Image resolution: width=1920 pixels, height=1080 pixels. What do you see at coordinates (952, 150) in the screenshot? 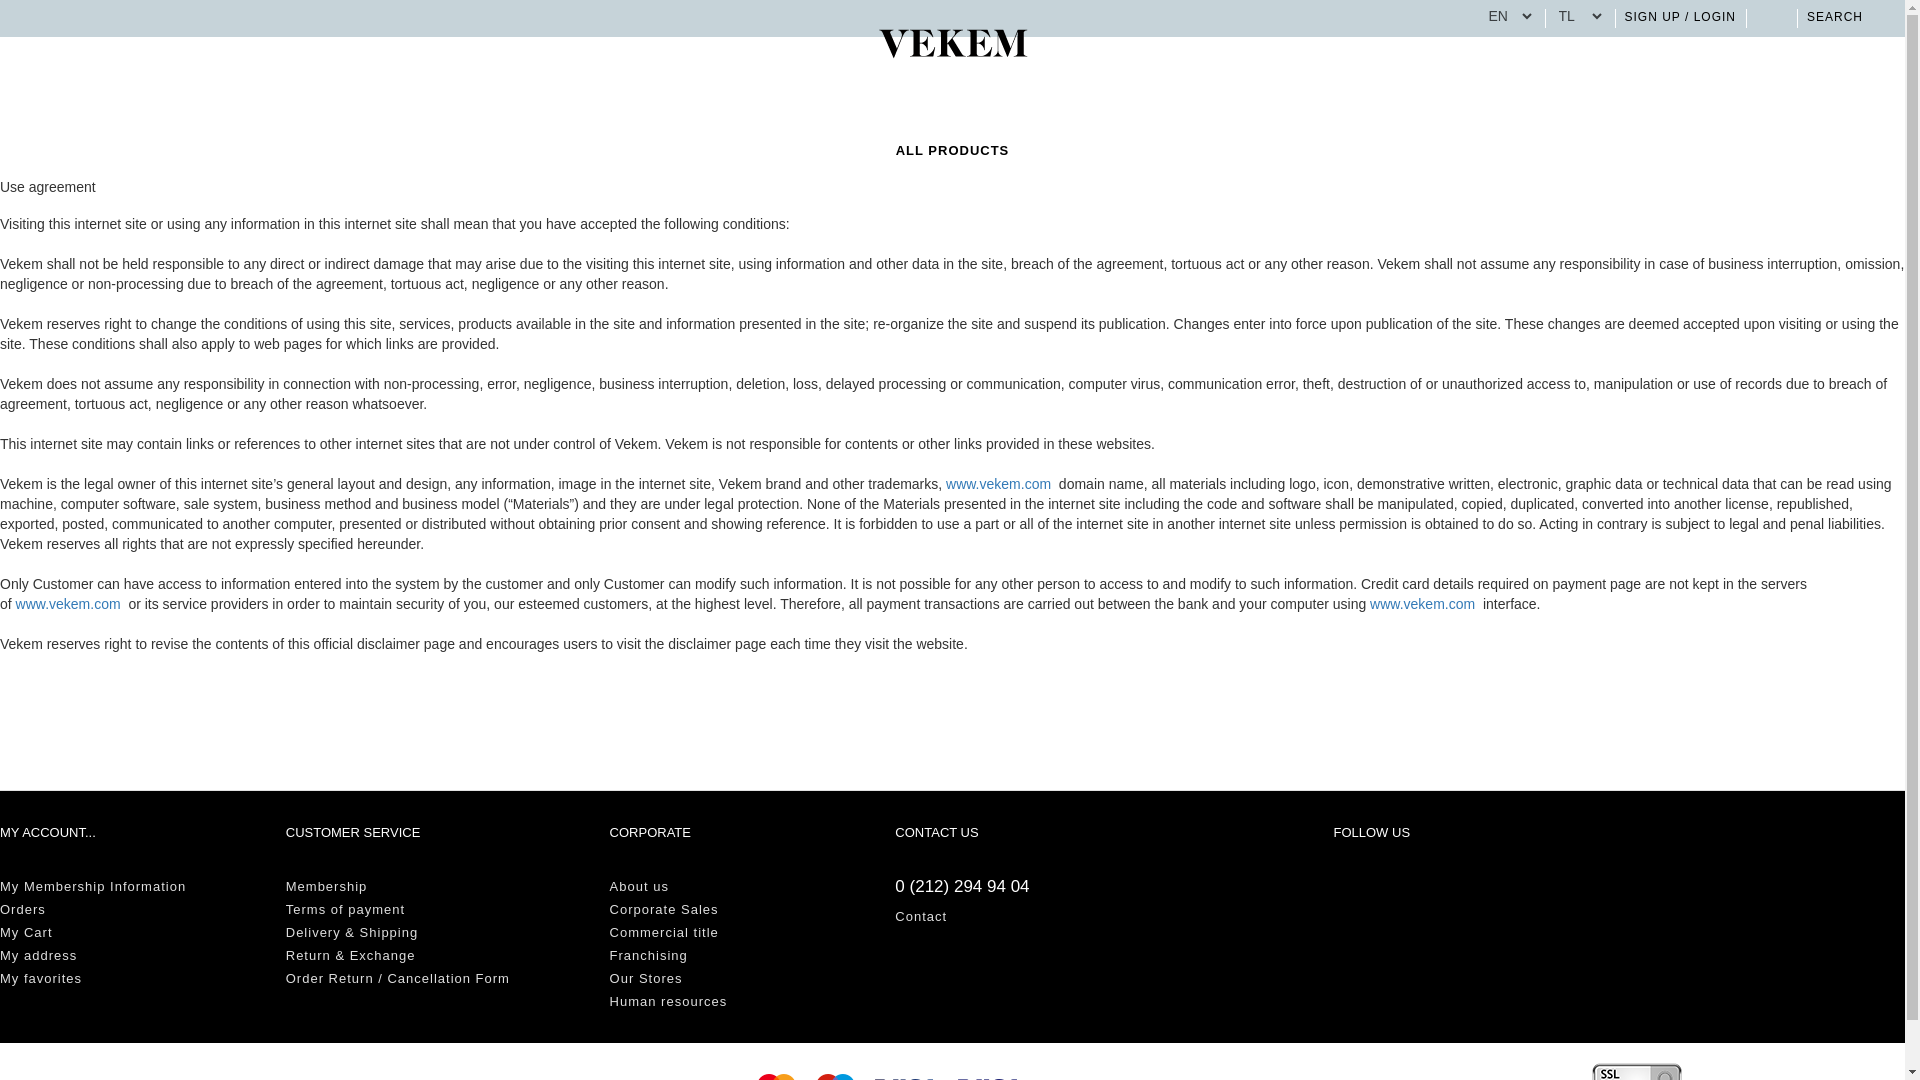
I see `All Products` at bounding box center [952, 150].